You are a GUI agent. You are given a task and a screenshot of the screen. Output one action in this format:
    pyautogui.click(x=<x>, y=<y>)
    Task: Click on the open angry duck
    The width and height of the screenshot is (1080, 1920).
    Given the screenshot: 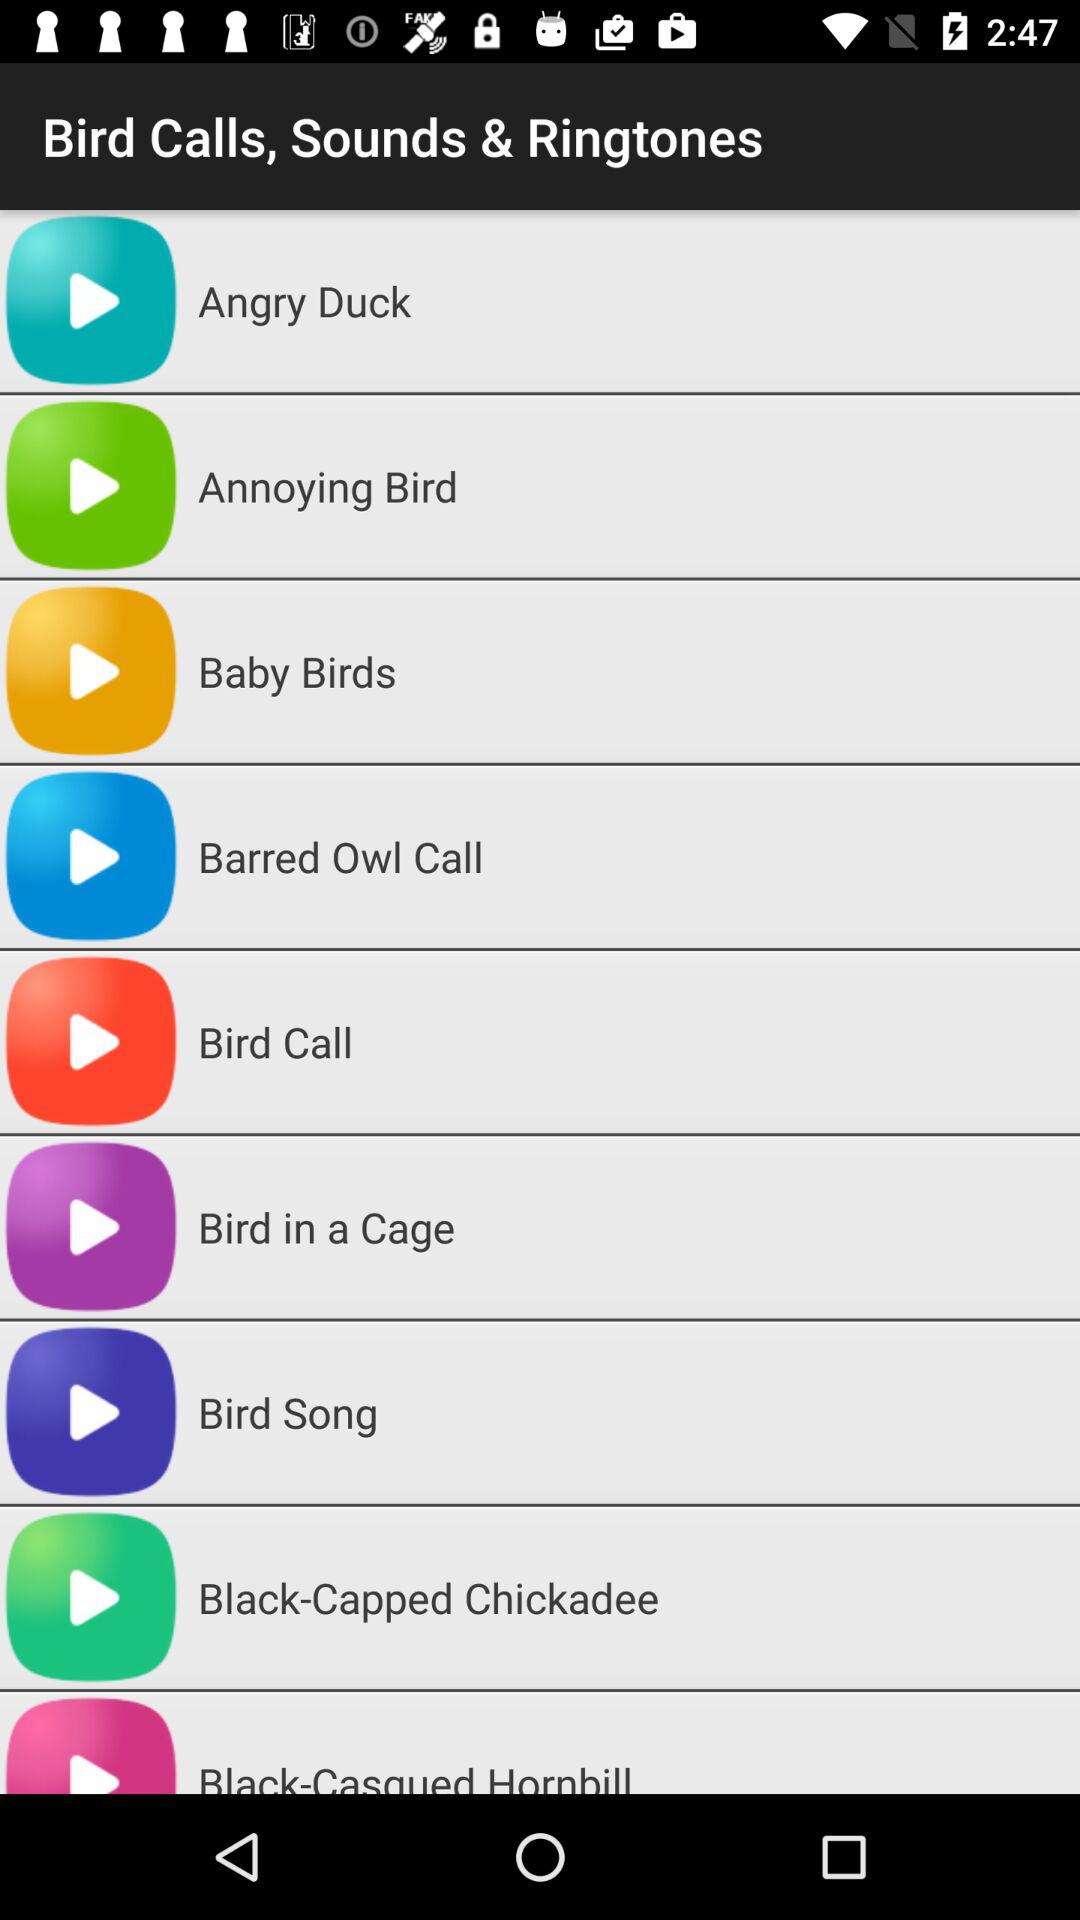 What is the action you would take?
    pyautogui.click(x=631, y=301)
    